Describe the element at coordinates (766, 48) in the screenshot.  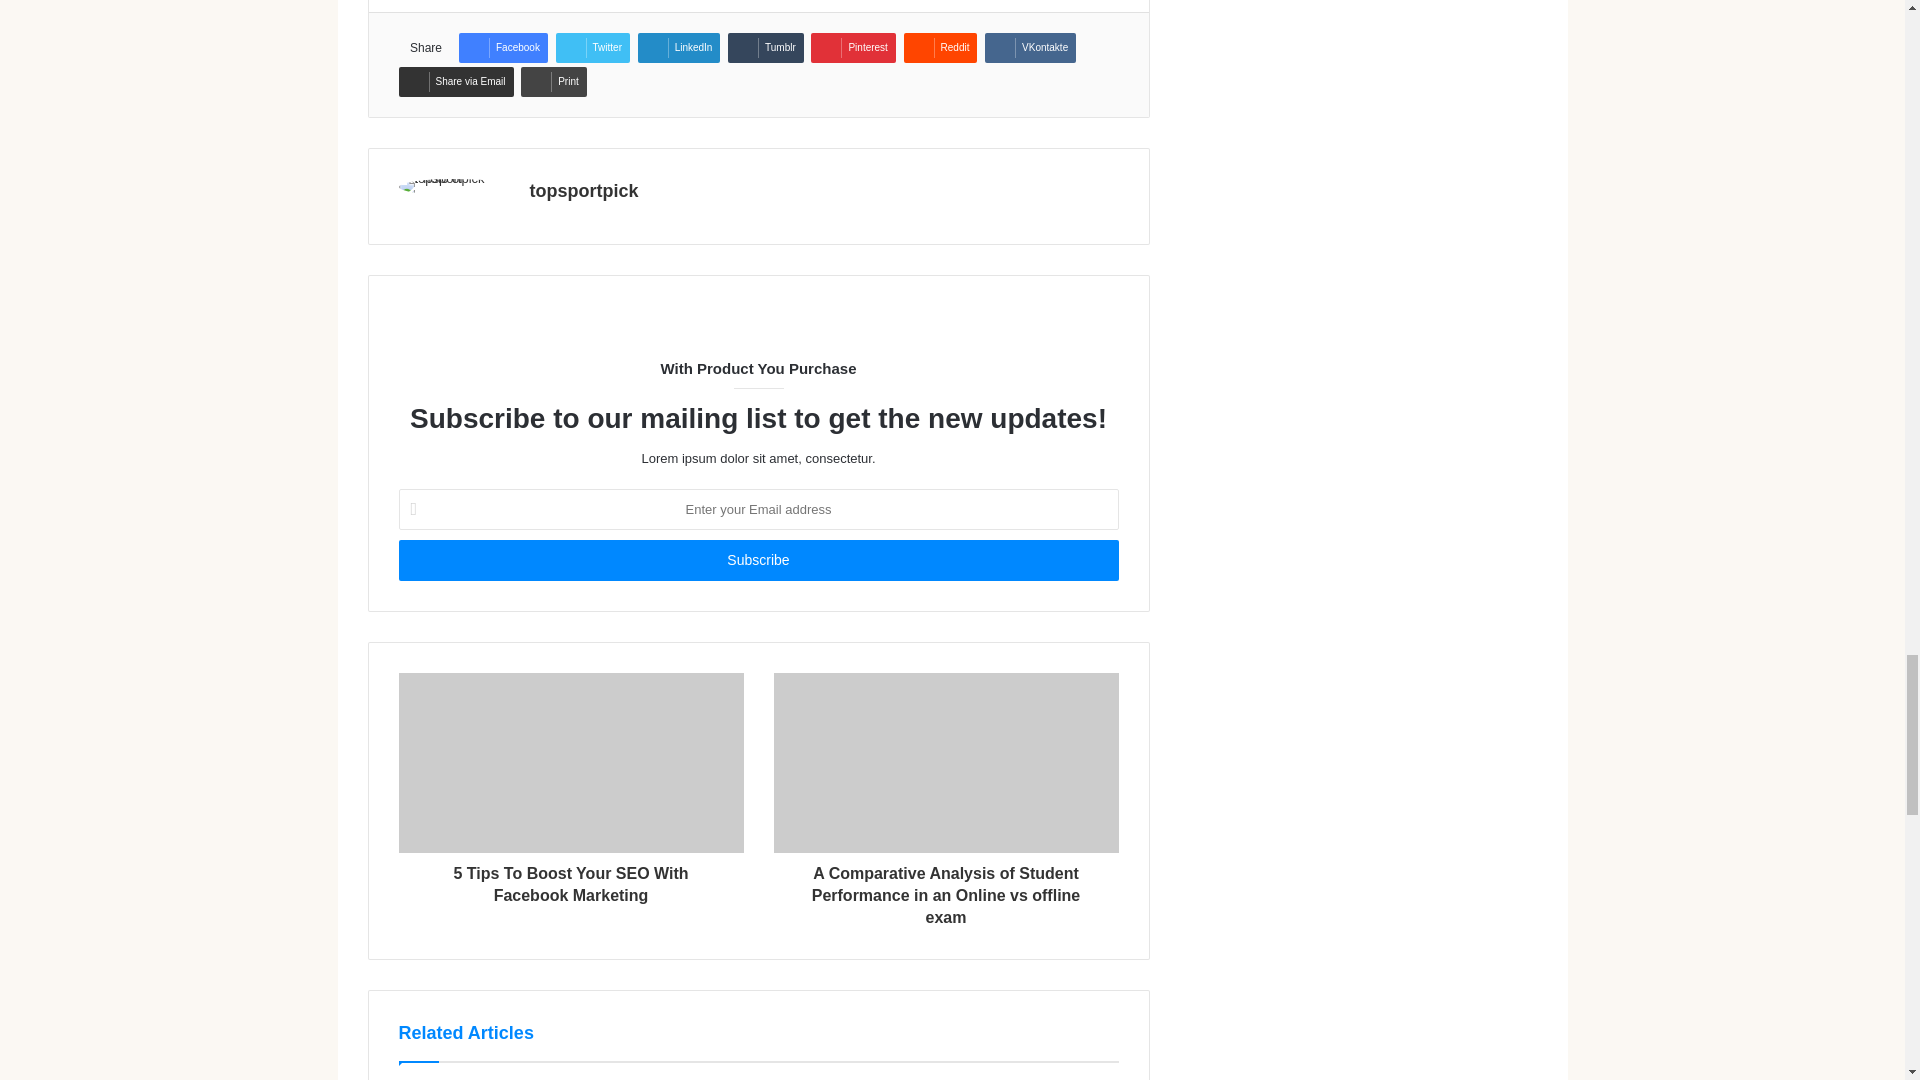
I see `Tumblr` at that location.